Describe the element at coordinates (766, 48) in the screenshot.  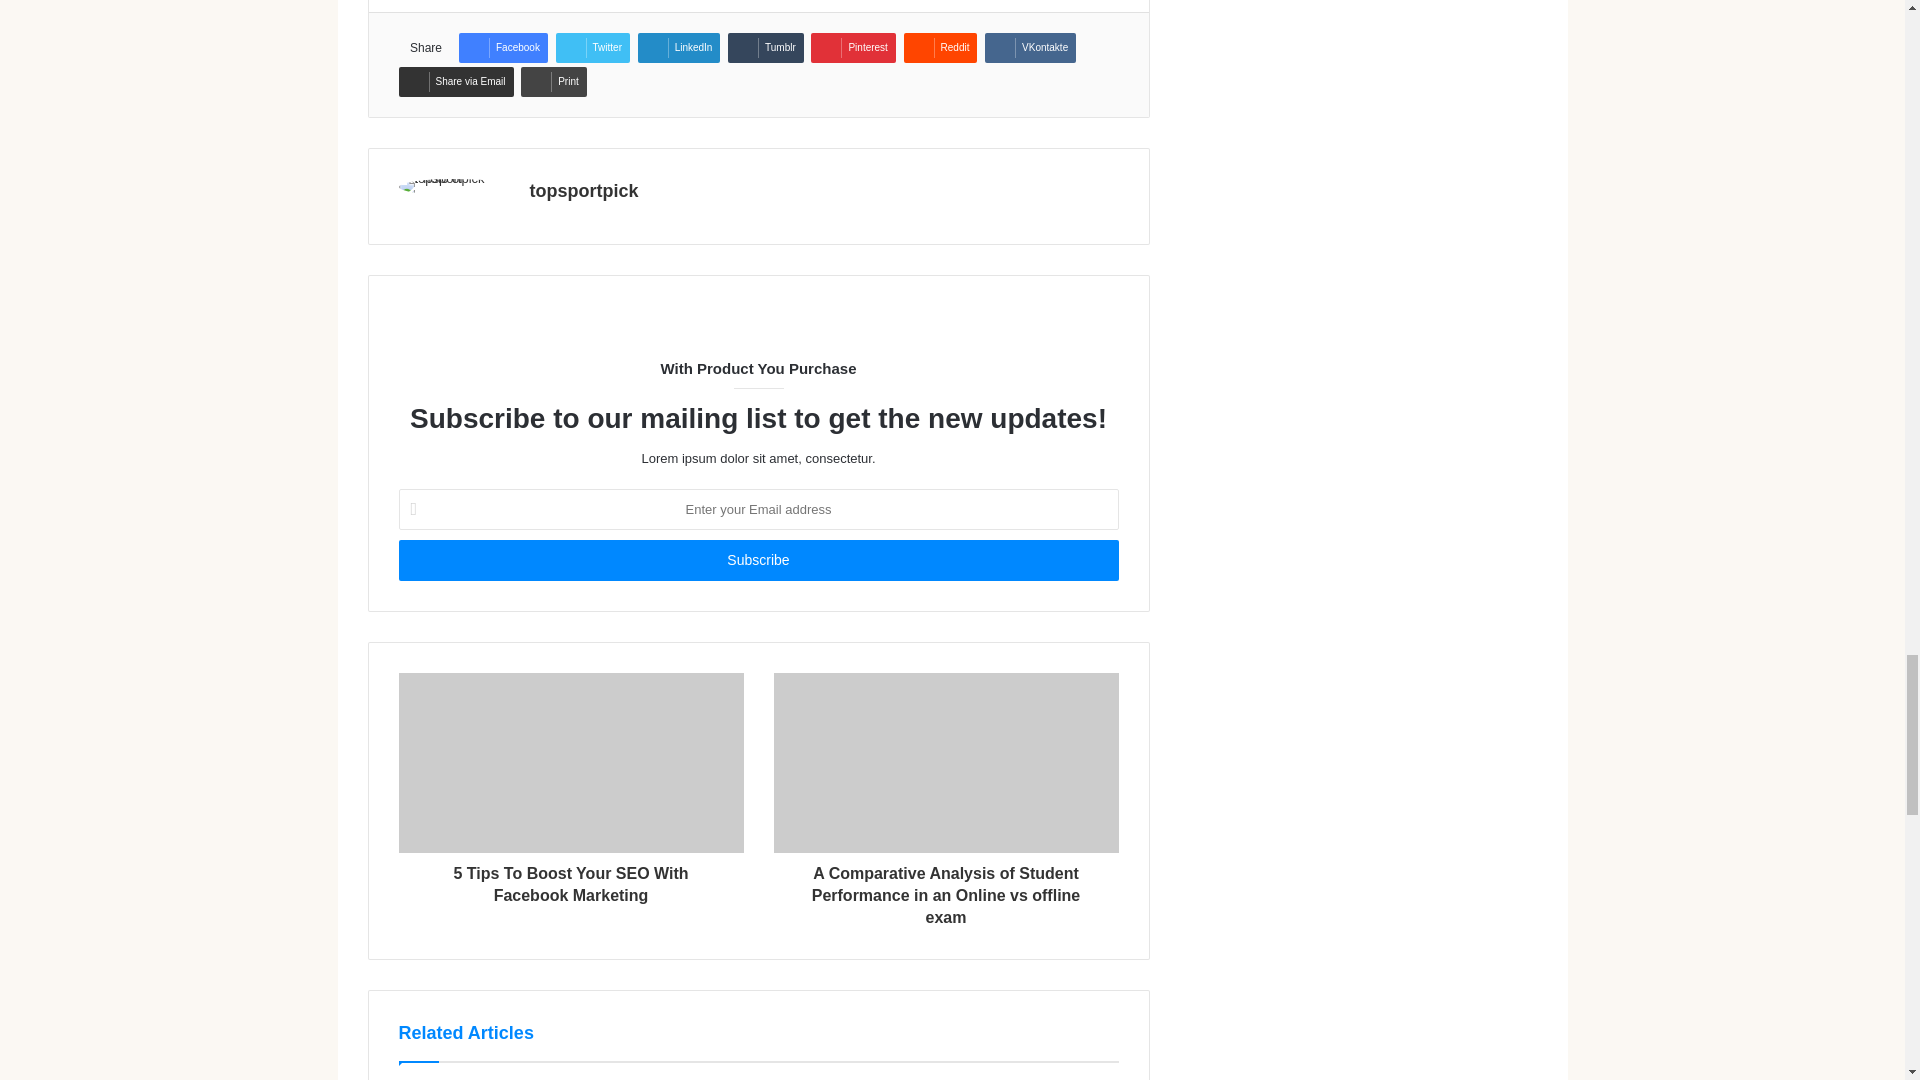
I see `Tumblr` at that location.